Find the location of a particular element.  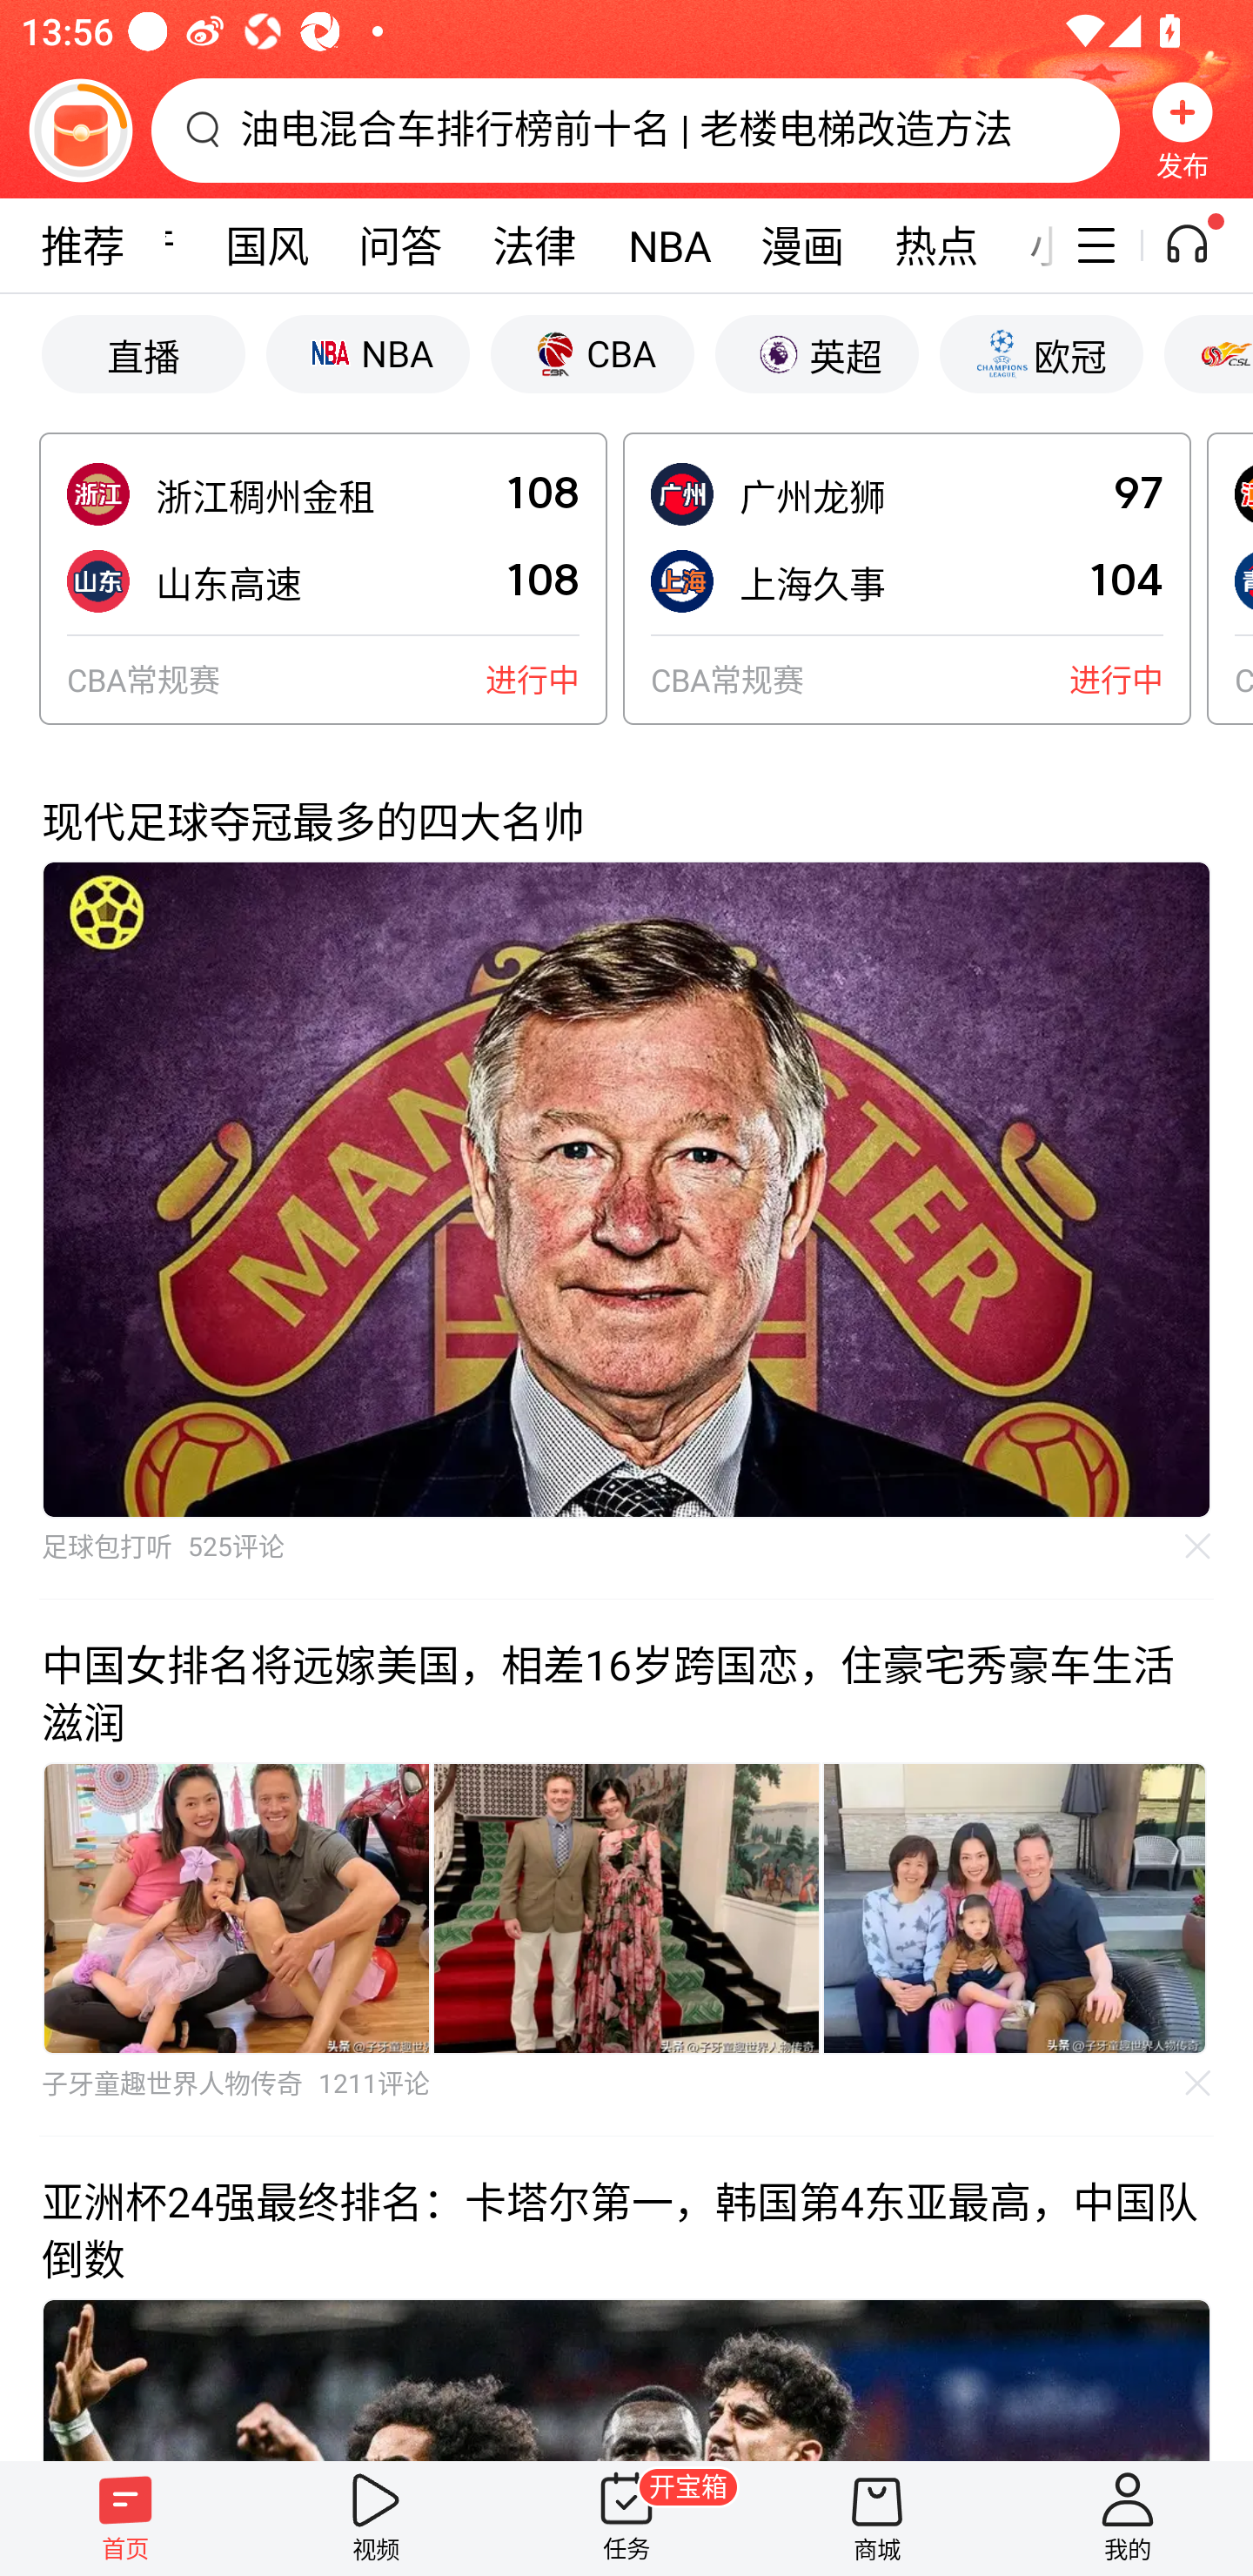

油电混合车排行榜前十名 | 老楼电梯改造方法 搜索框，油电混合车排行榜前十名 | 老楼电梯改造方法 is located at coordinates (635, 130).